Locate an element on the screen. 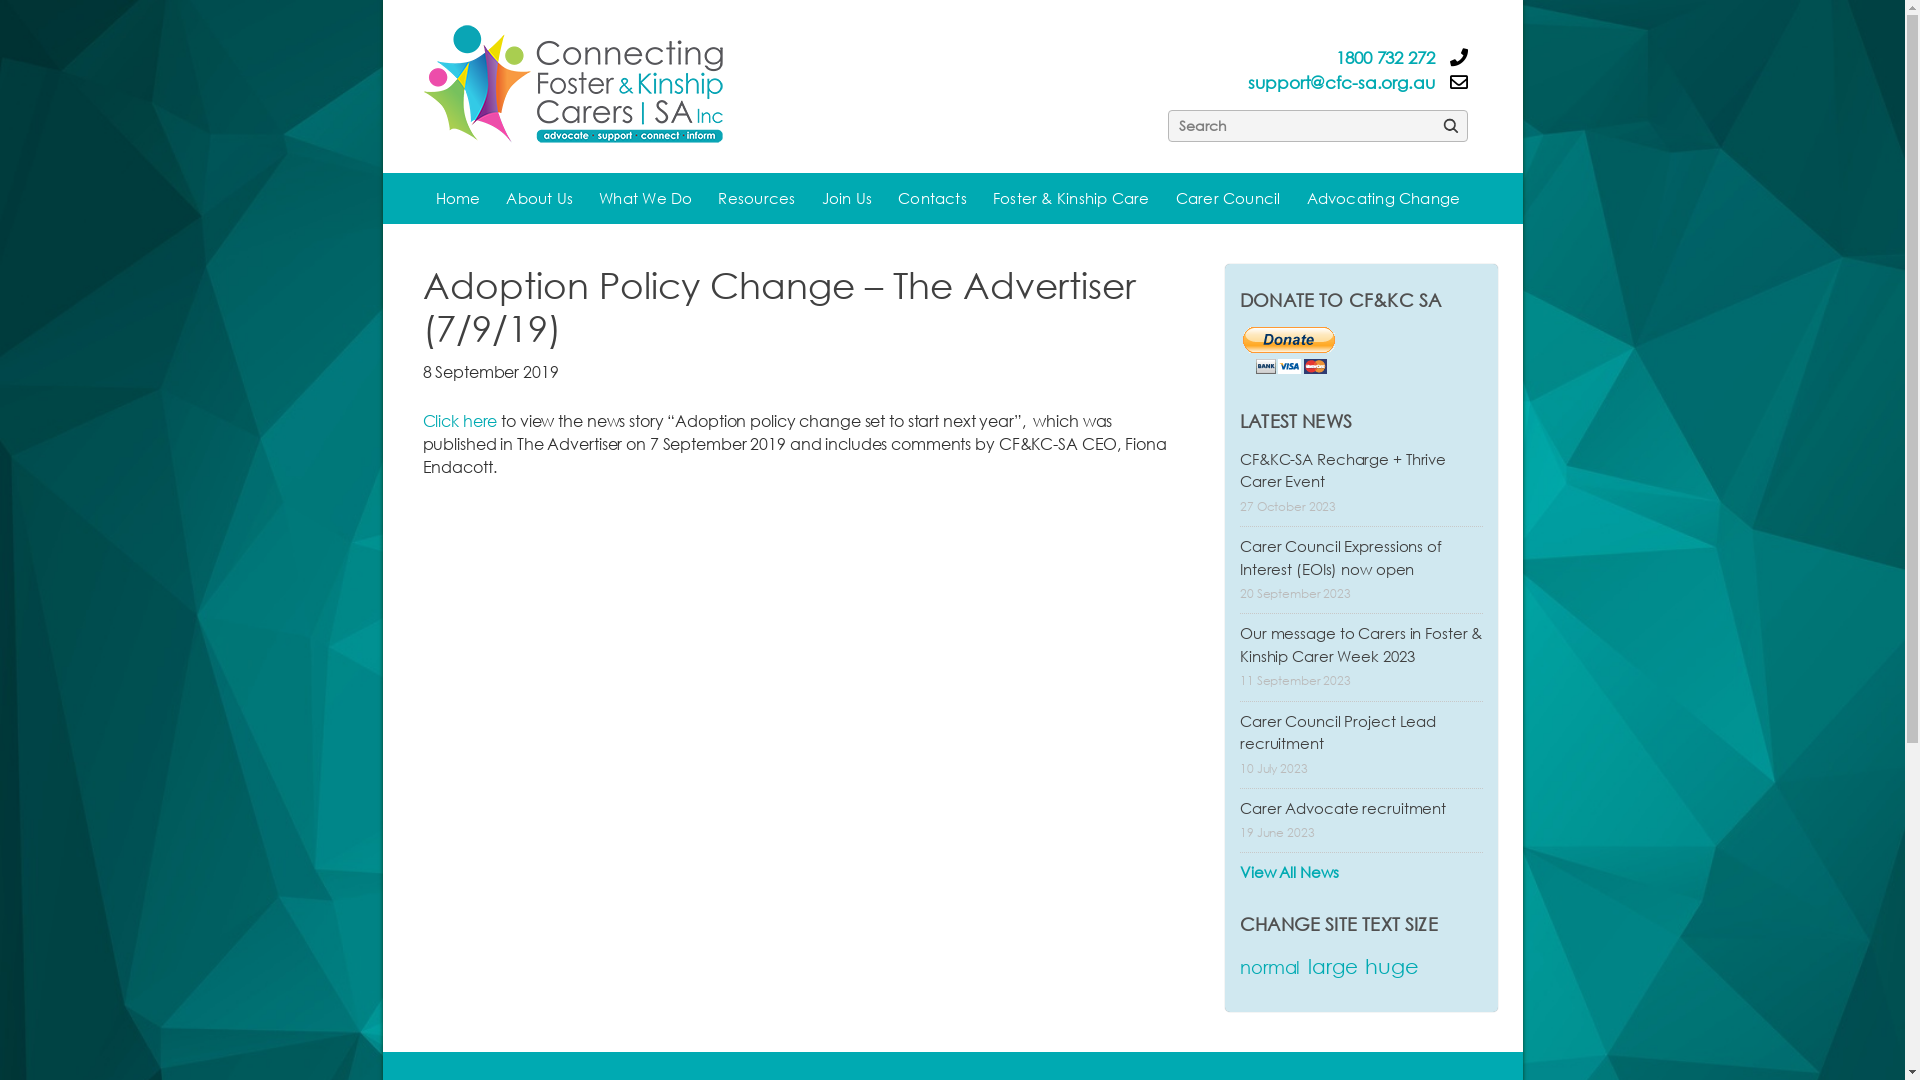  CF&KC-SA Recharge + Thrive Carer Event is located at coordinates (1343, 470).